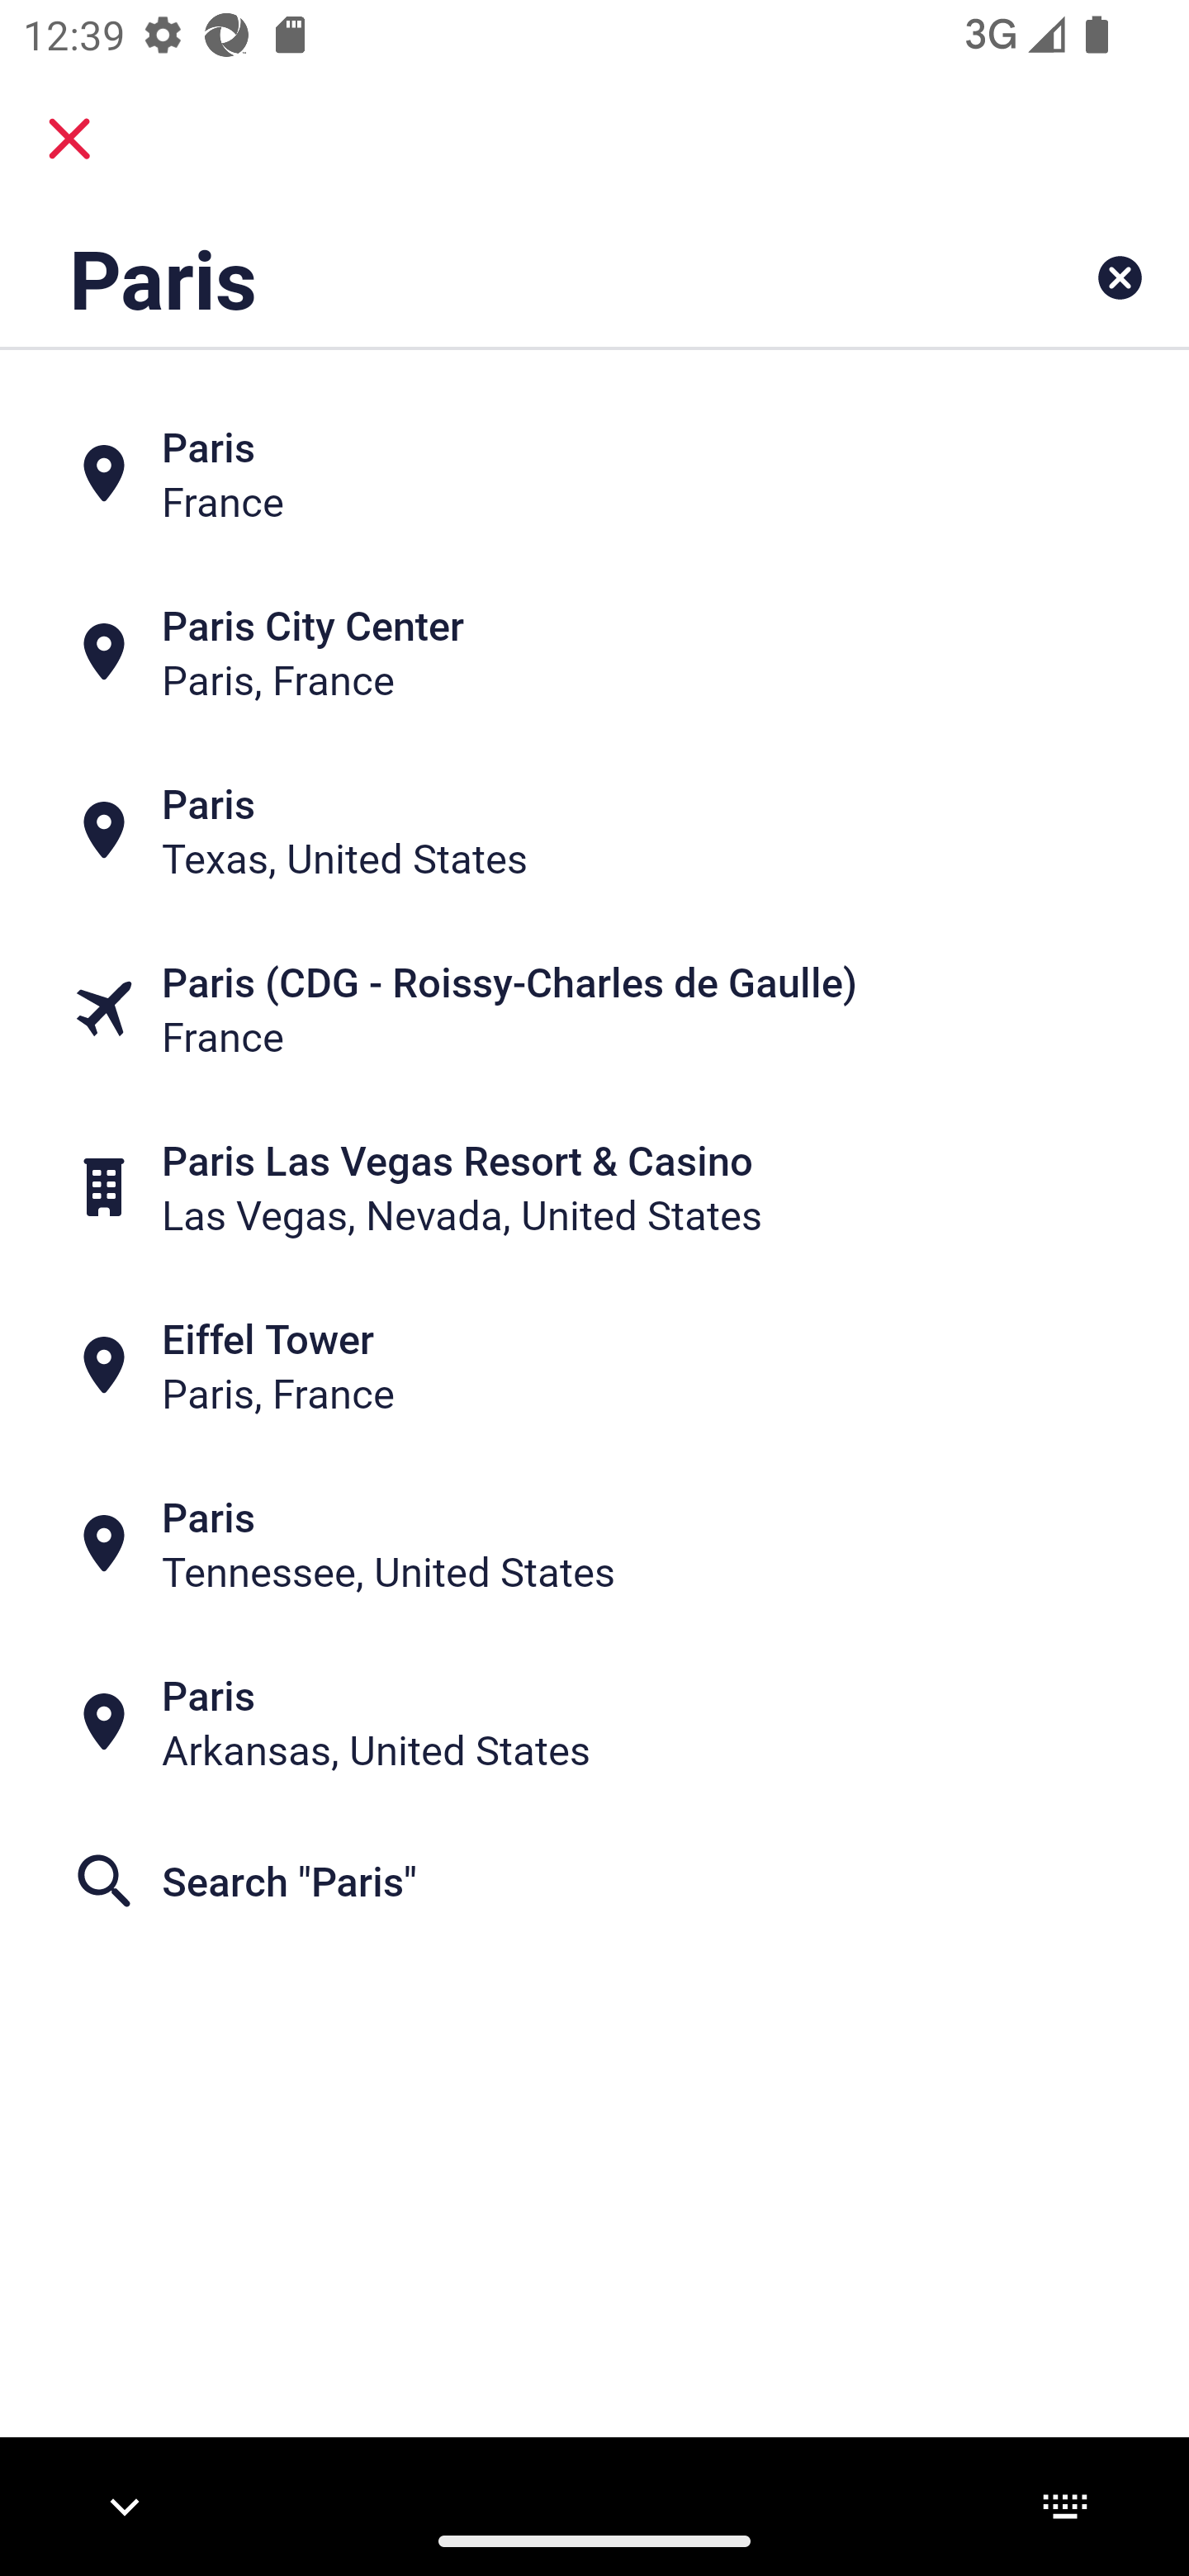  Describe the element at coordinates (1120, 277) in the screenshot. I see `Clear` at that location.